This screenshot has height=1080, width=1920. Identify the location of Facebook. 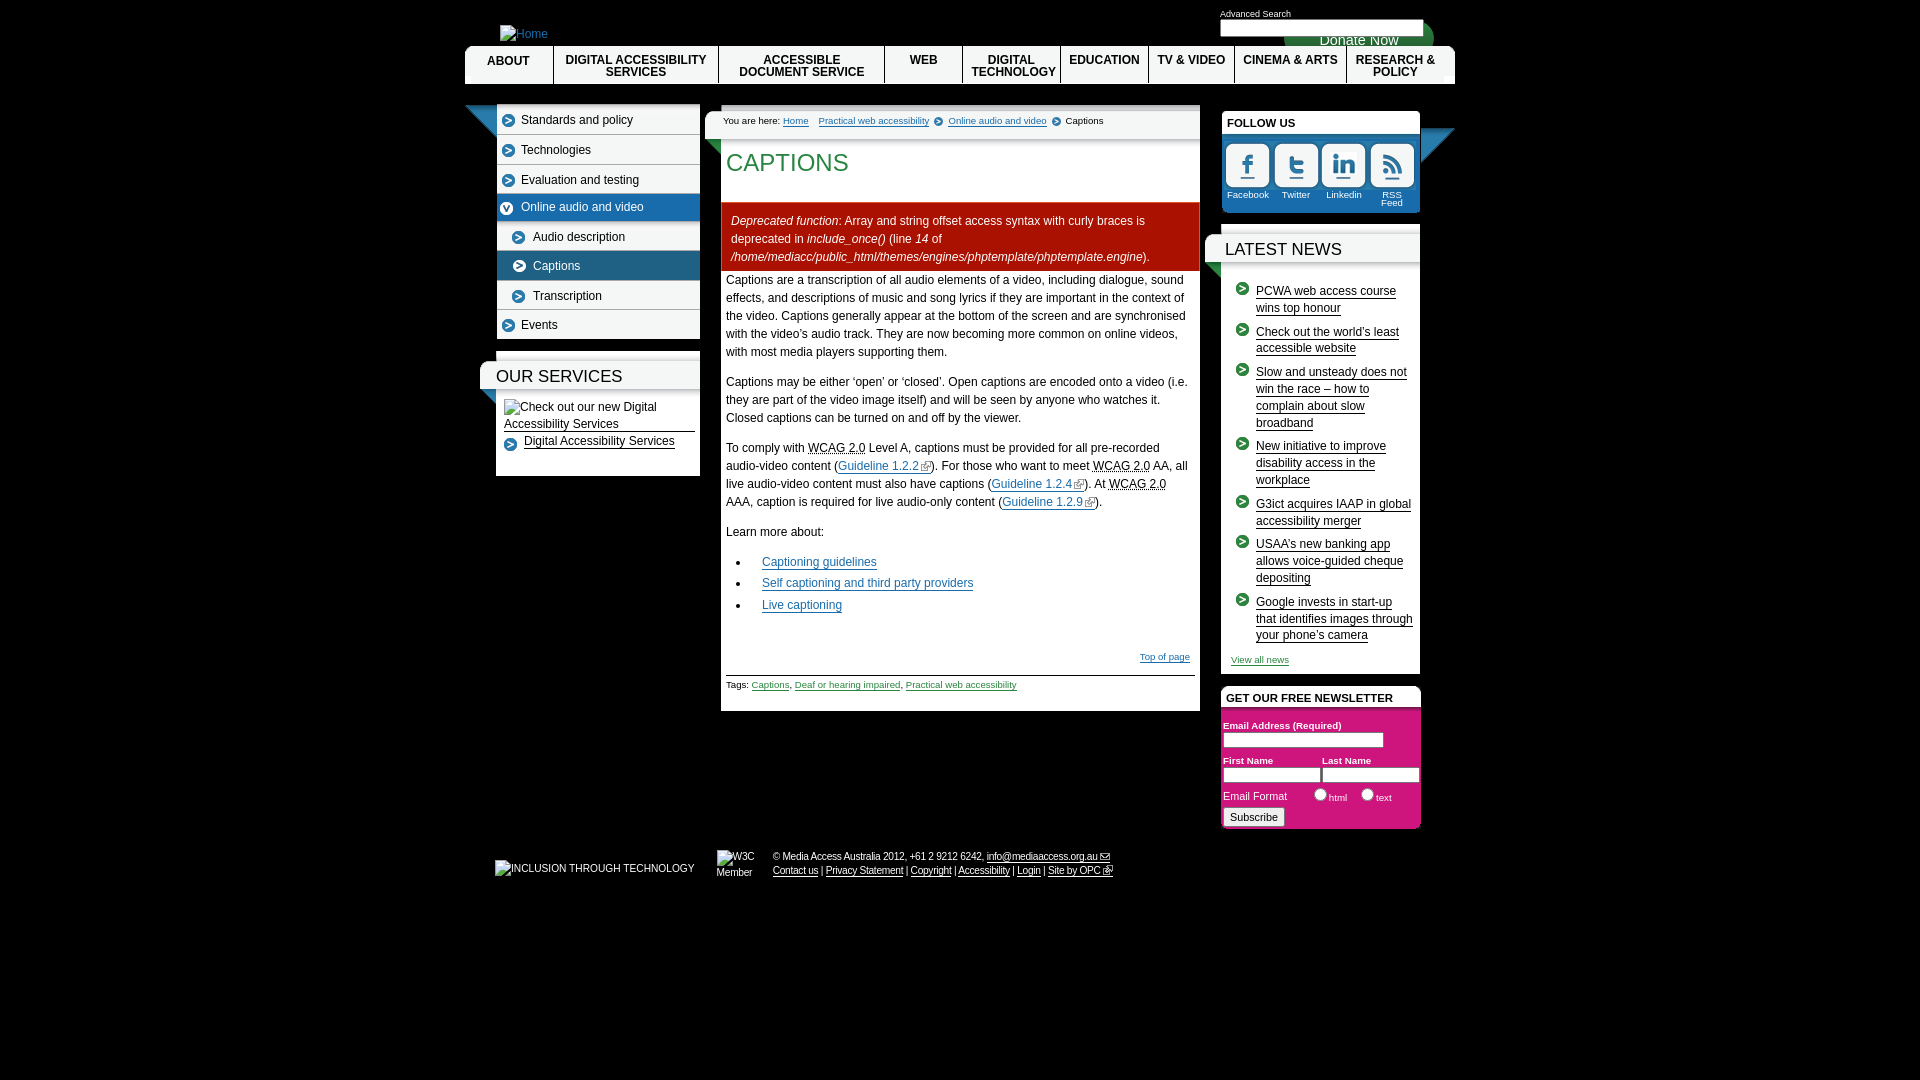
(1248, 172).